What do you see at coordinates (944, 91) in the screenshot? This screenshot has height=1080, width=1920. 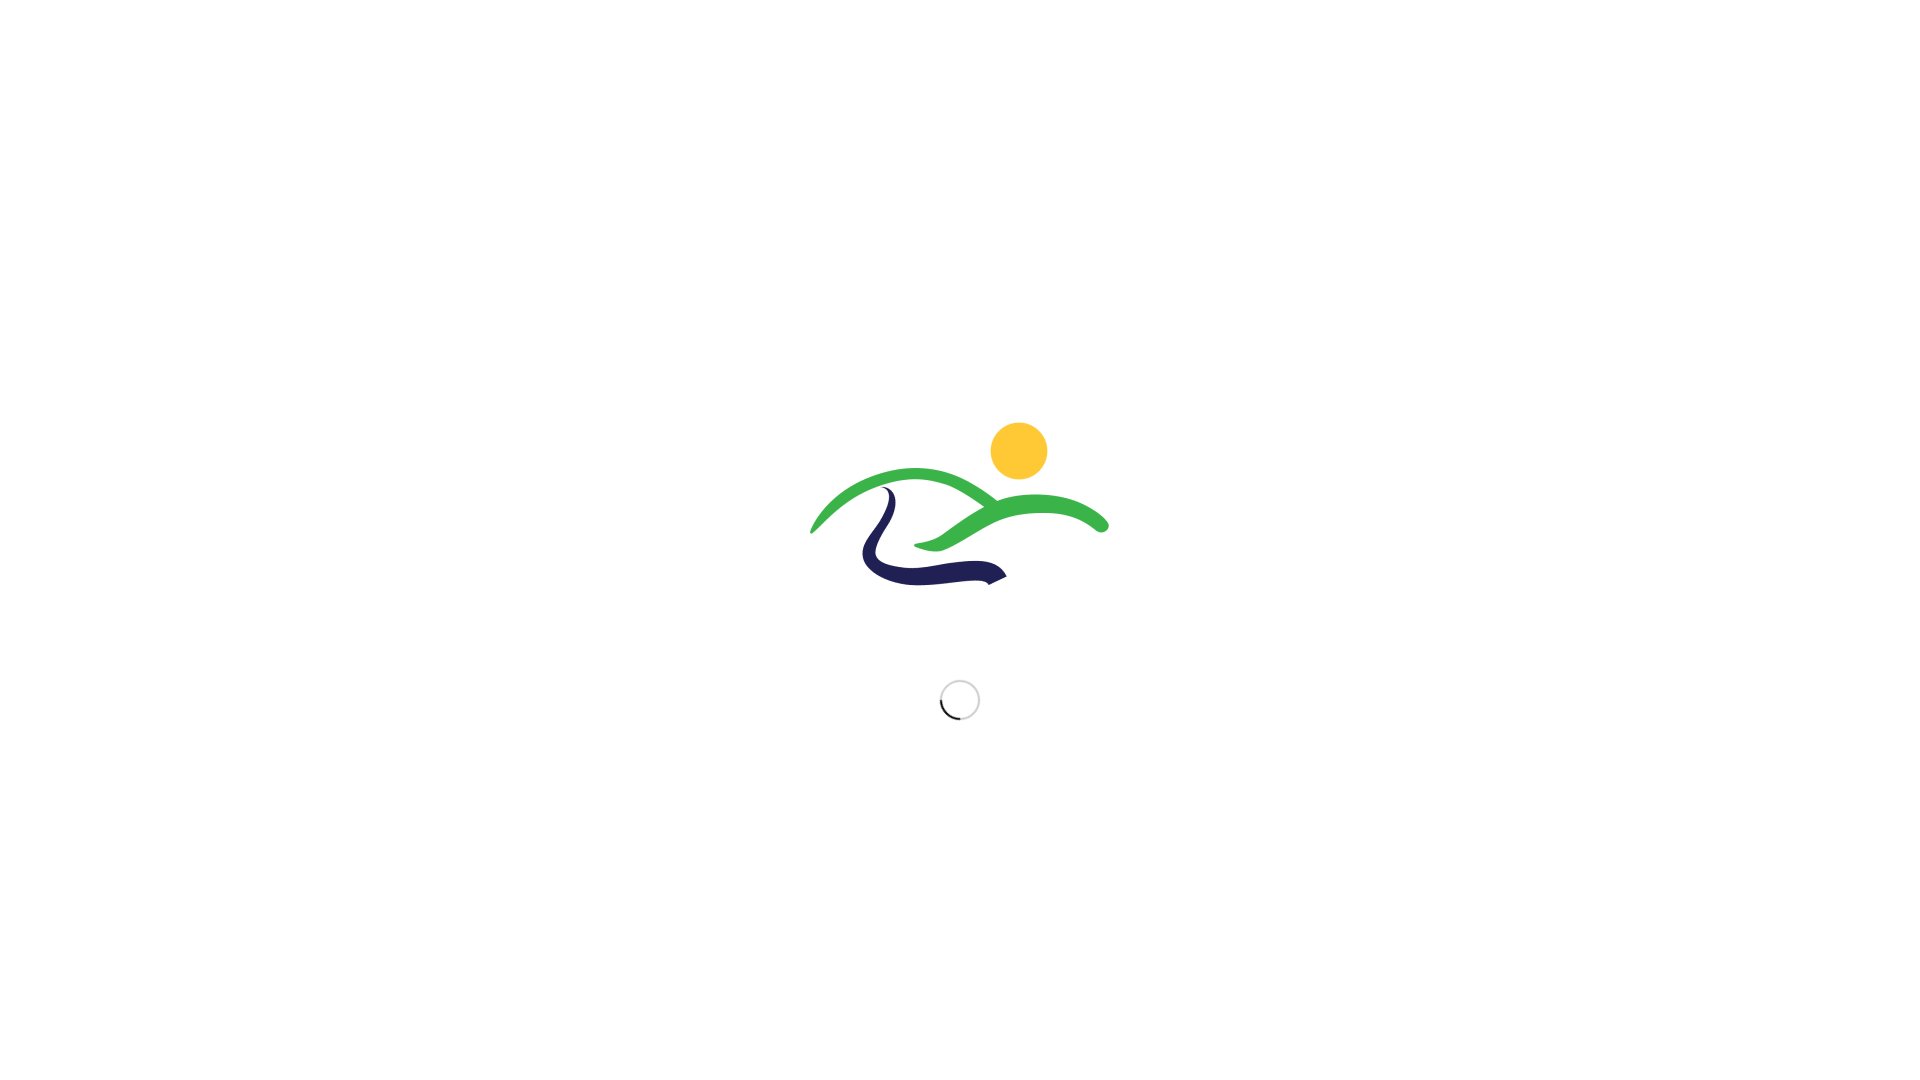 I see `What we do` at bounding box center [944, 91].